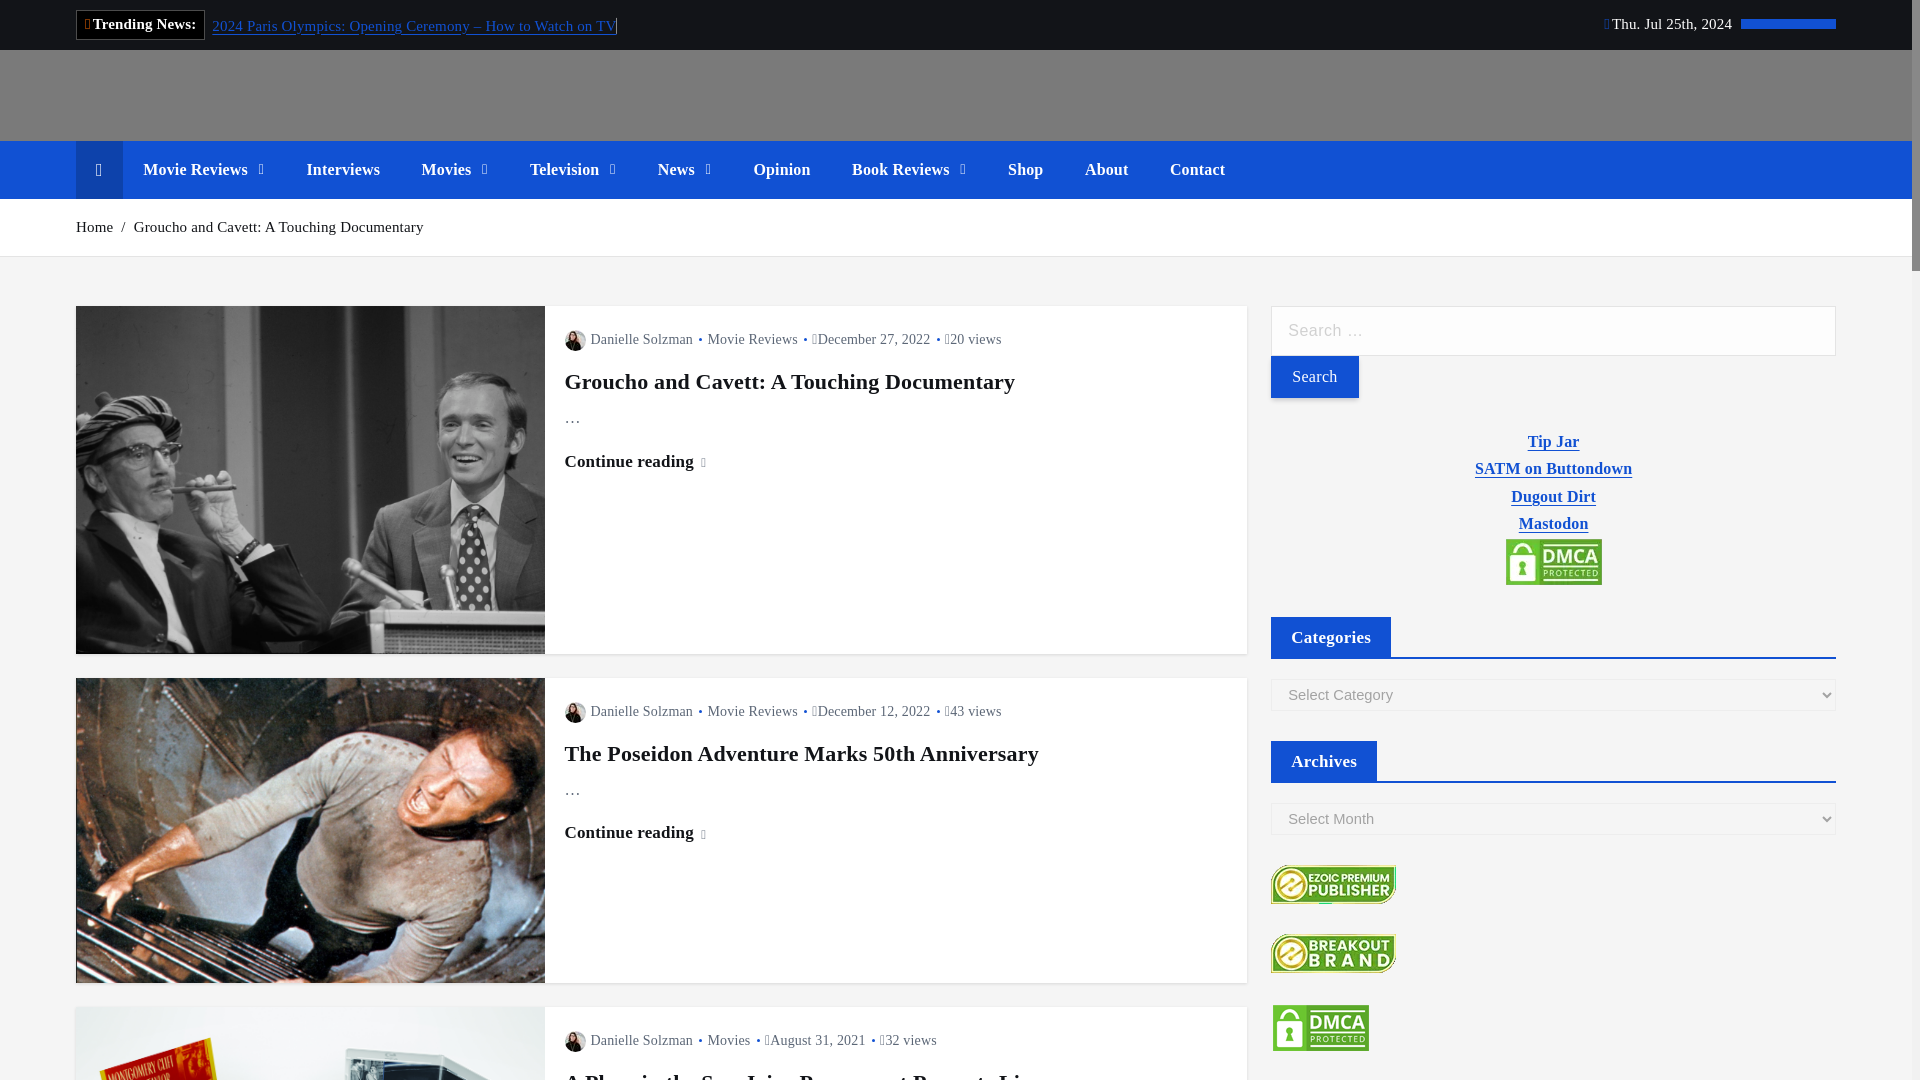  What do you see at coordinates (1314, 377) in the screenshot?
I see `Search` at bounding box center [1314, 377].